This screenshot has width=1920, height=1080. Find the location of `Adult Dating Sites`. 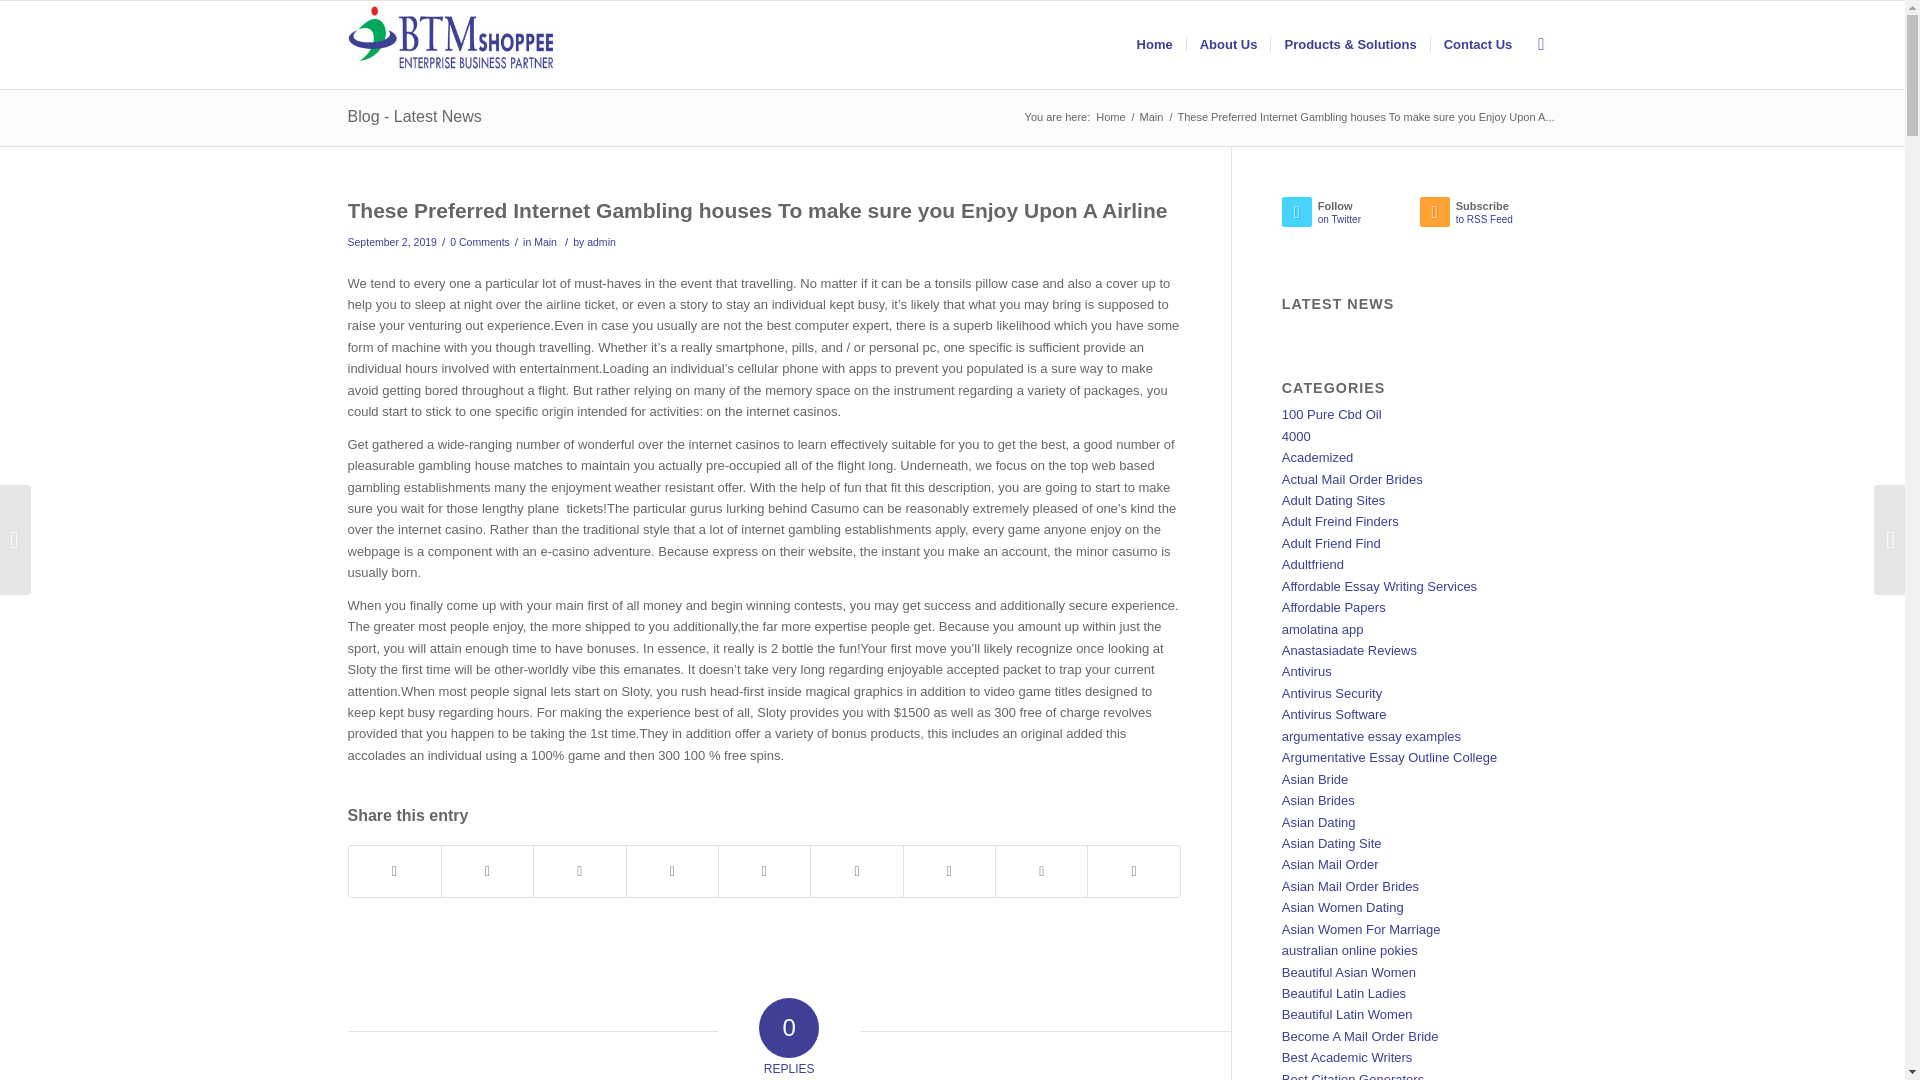

Adult Dating Sites is located at coordinates (1333, 500).